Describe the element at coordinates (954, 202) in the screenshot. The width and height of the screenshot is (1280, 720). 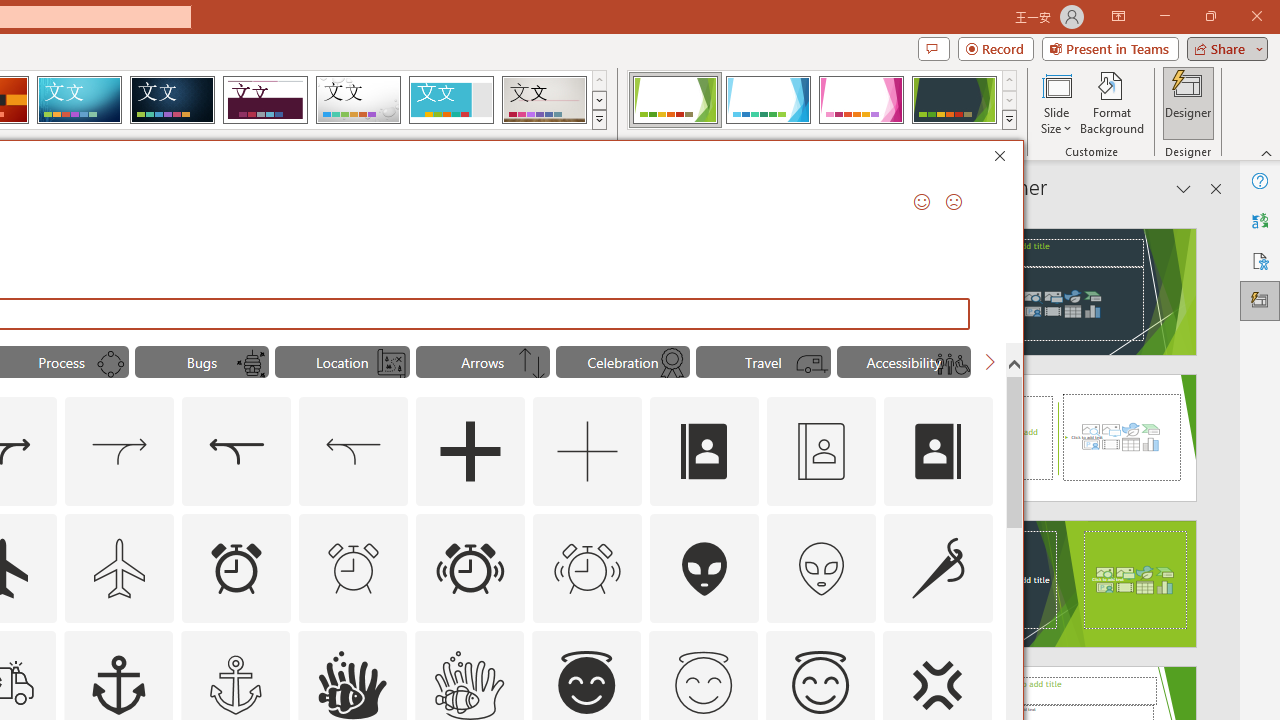
I see `Send a Frown` at that location.